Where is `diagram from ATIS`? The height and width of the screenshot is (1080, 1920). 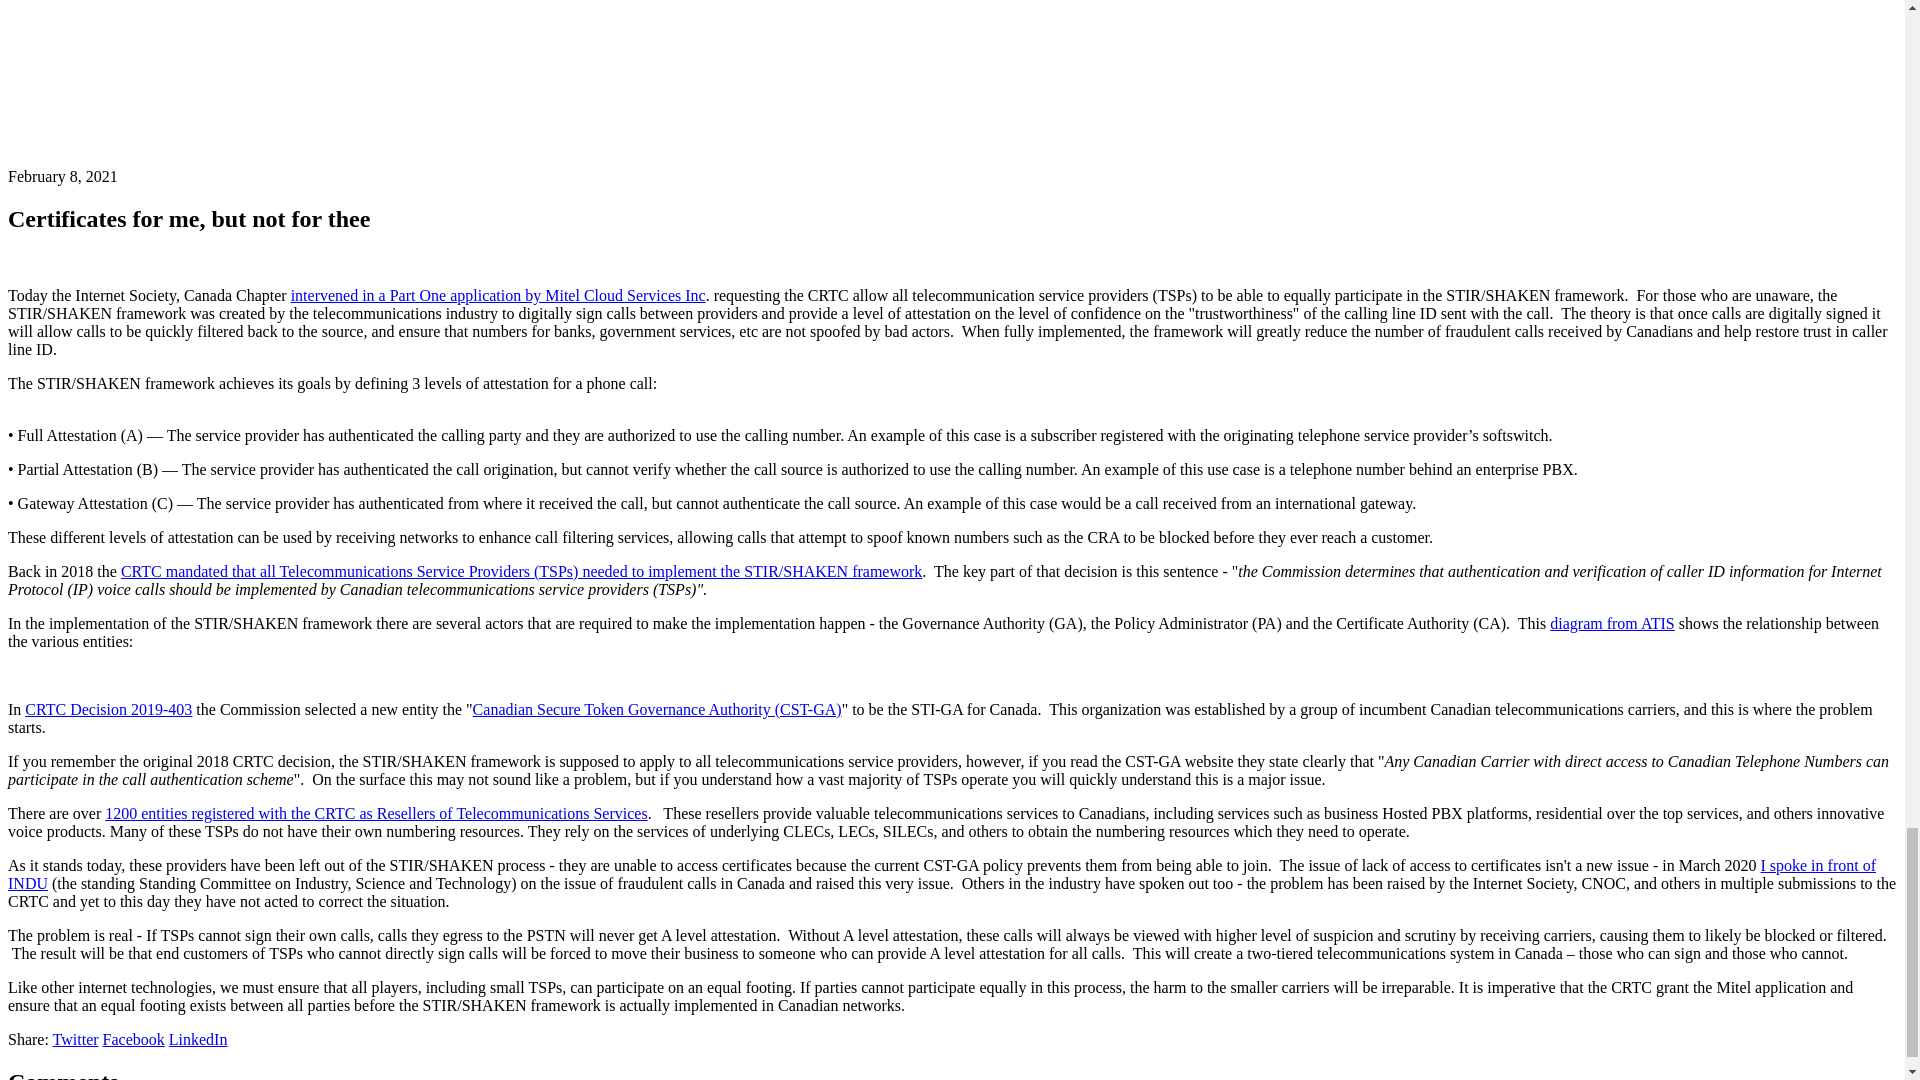
diagram from ATIS is located at coordinates (1612, 622).